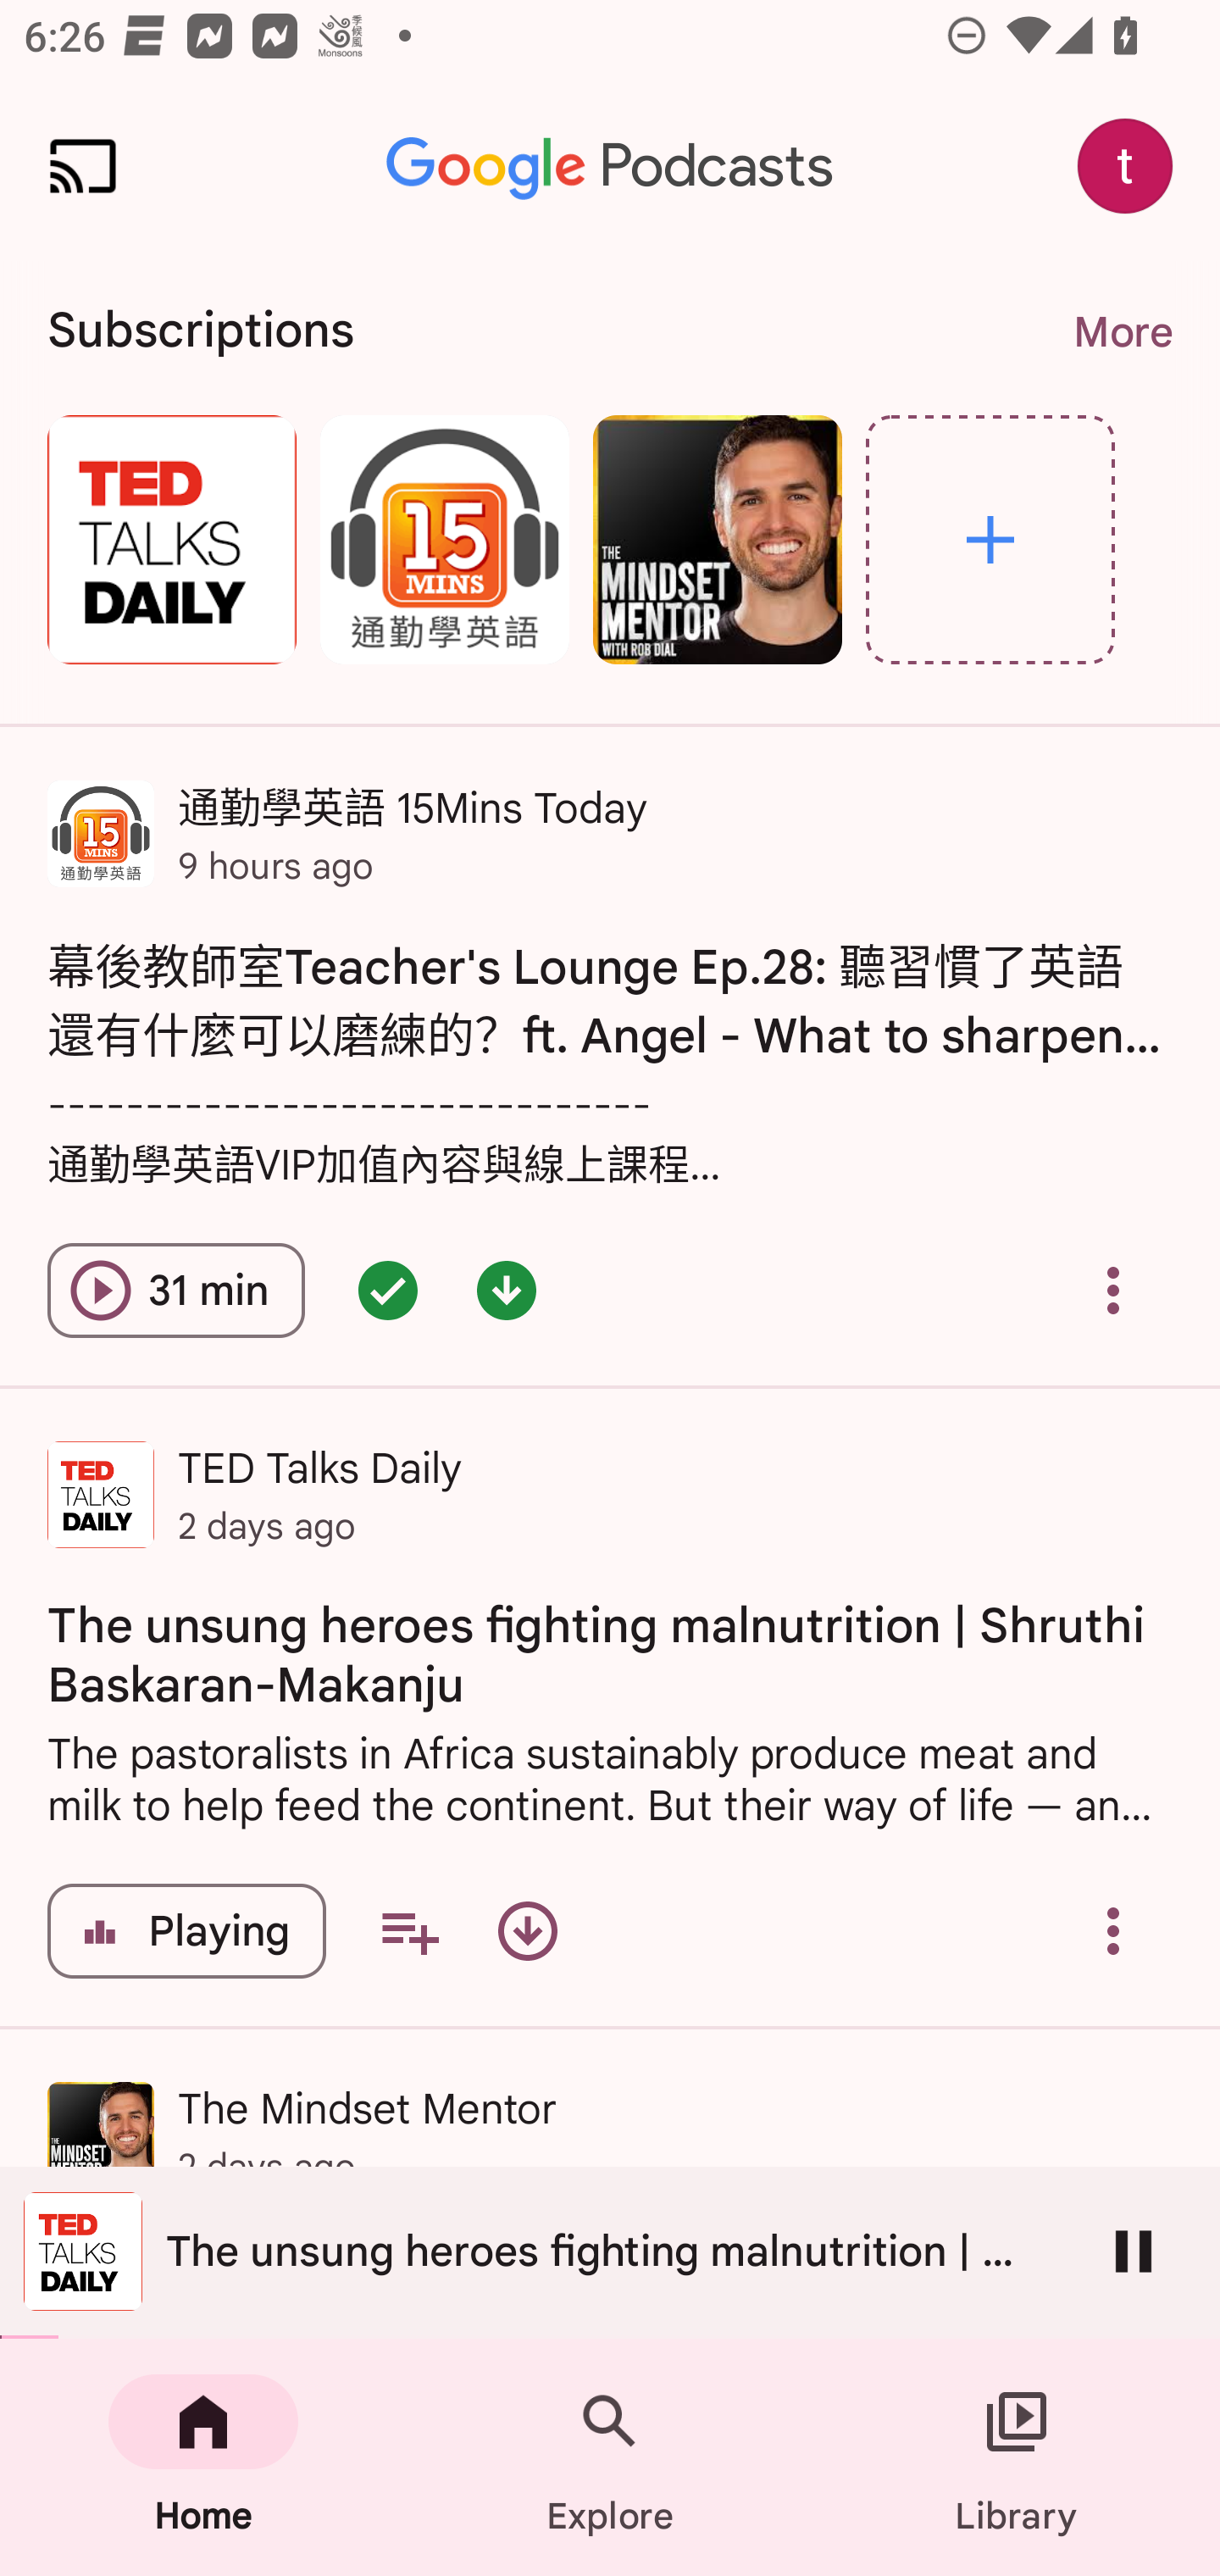  Describe the element at coordinates (83, 166) in the screenshot. I see `Cast. Disconnected` at that location.